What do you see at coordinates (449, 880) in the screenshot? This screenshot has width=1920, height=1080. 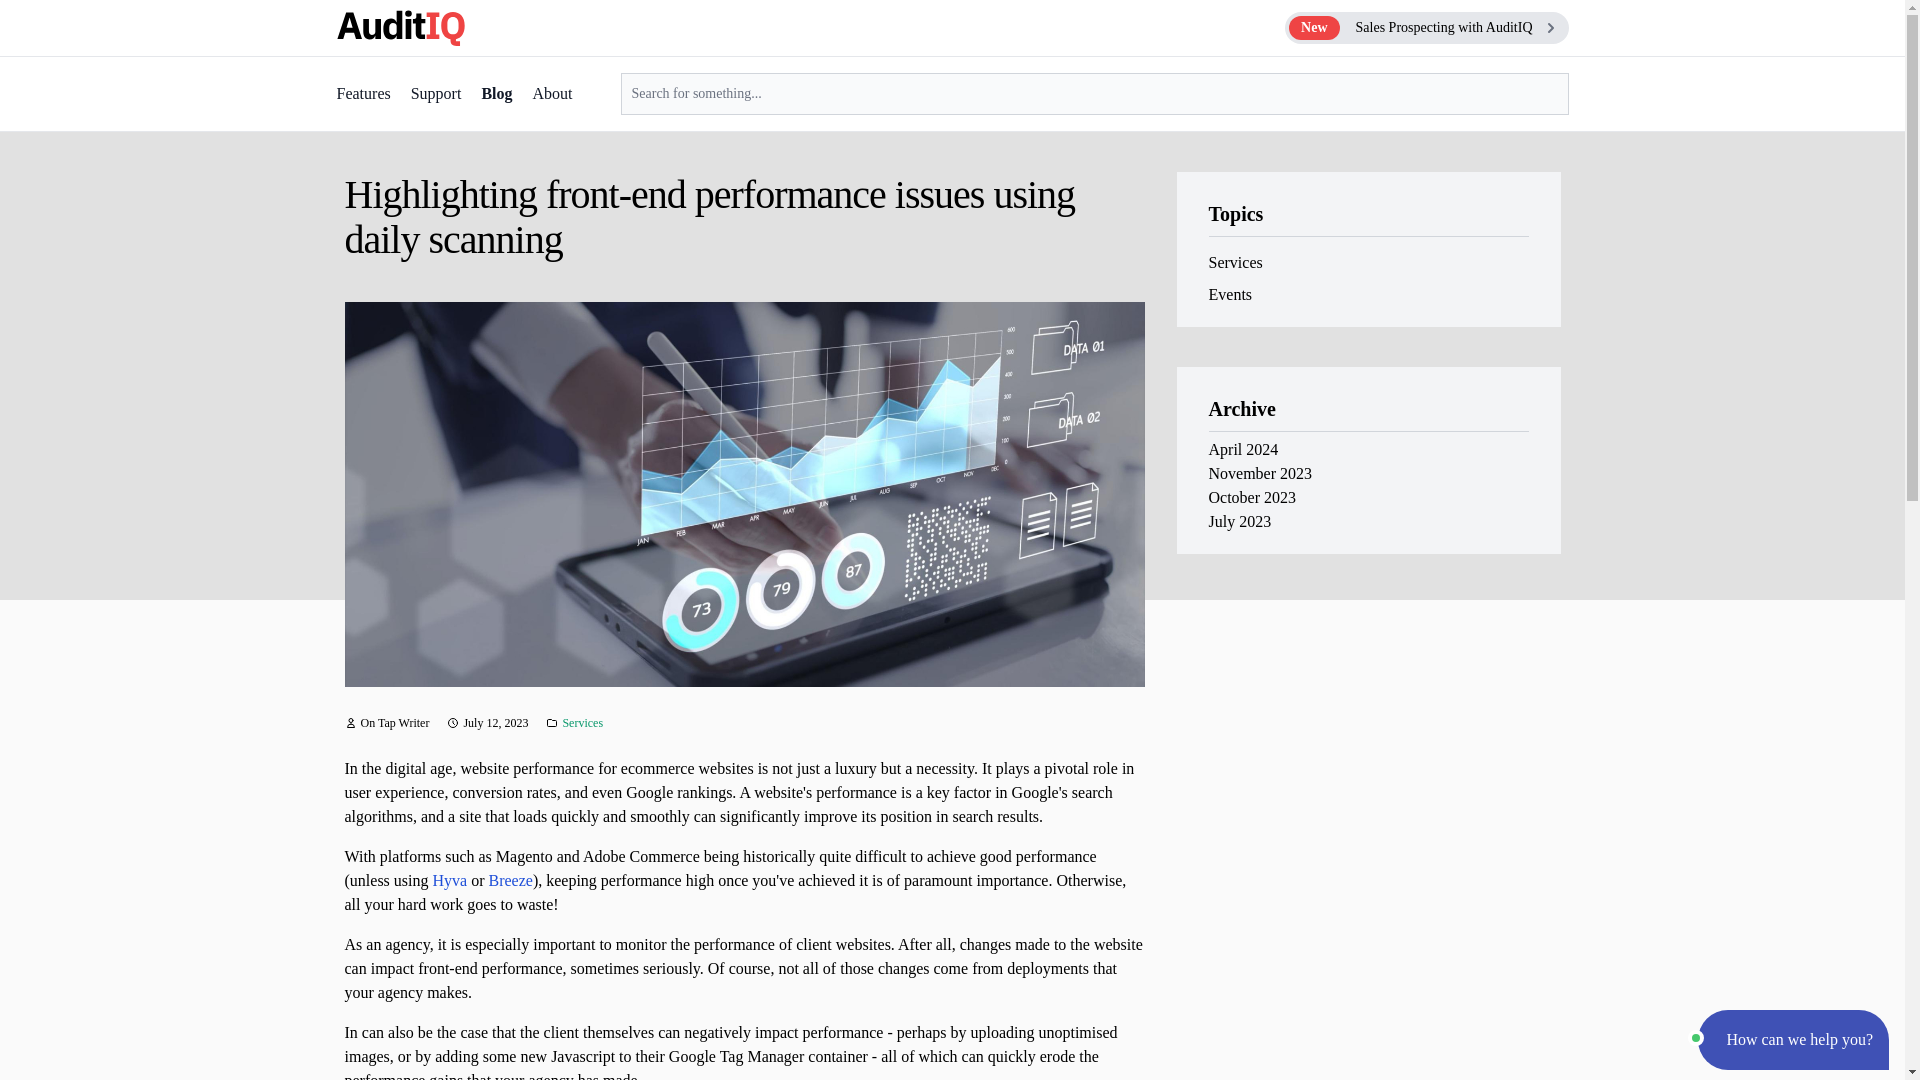 I see `Hyva` at bounding box center [449, 880].